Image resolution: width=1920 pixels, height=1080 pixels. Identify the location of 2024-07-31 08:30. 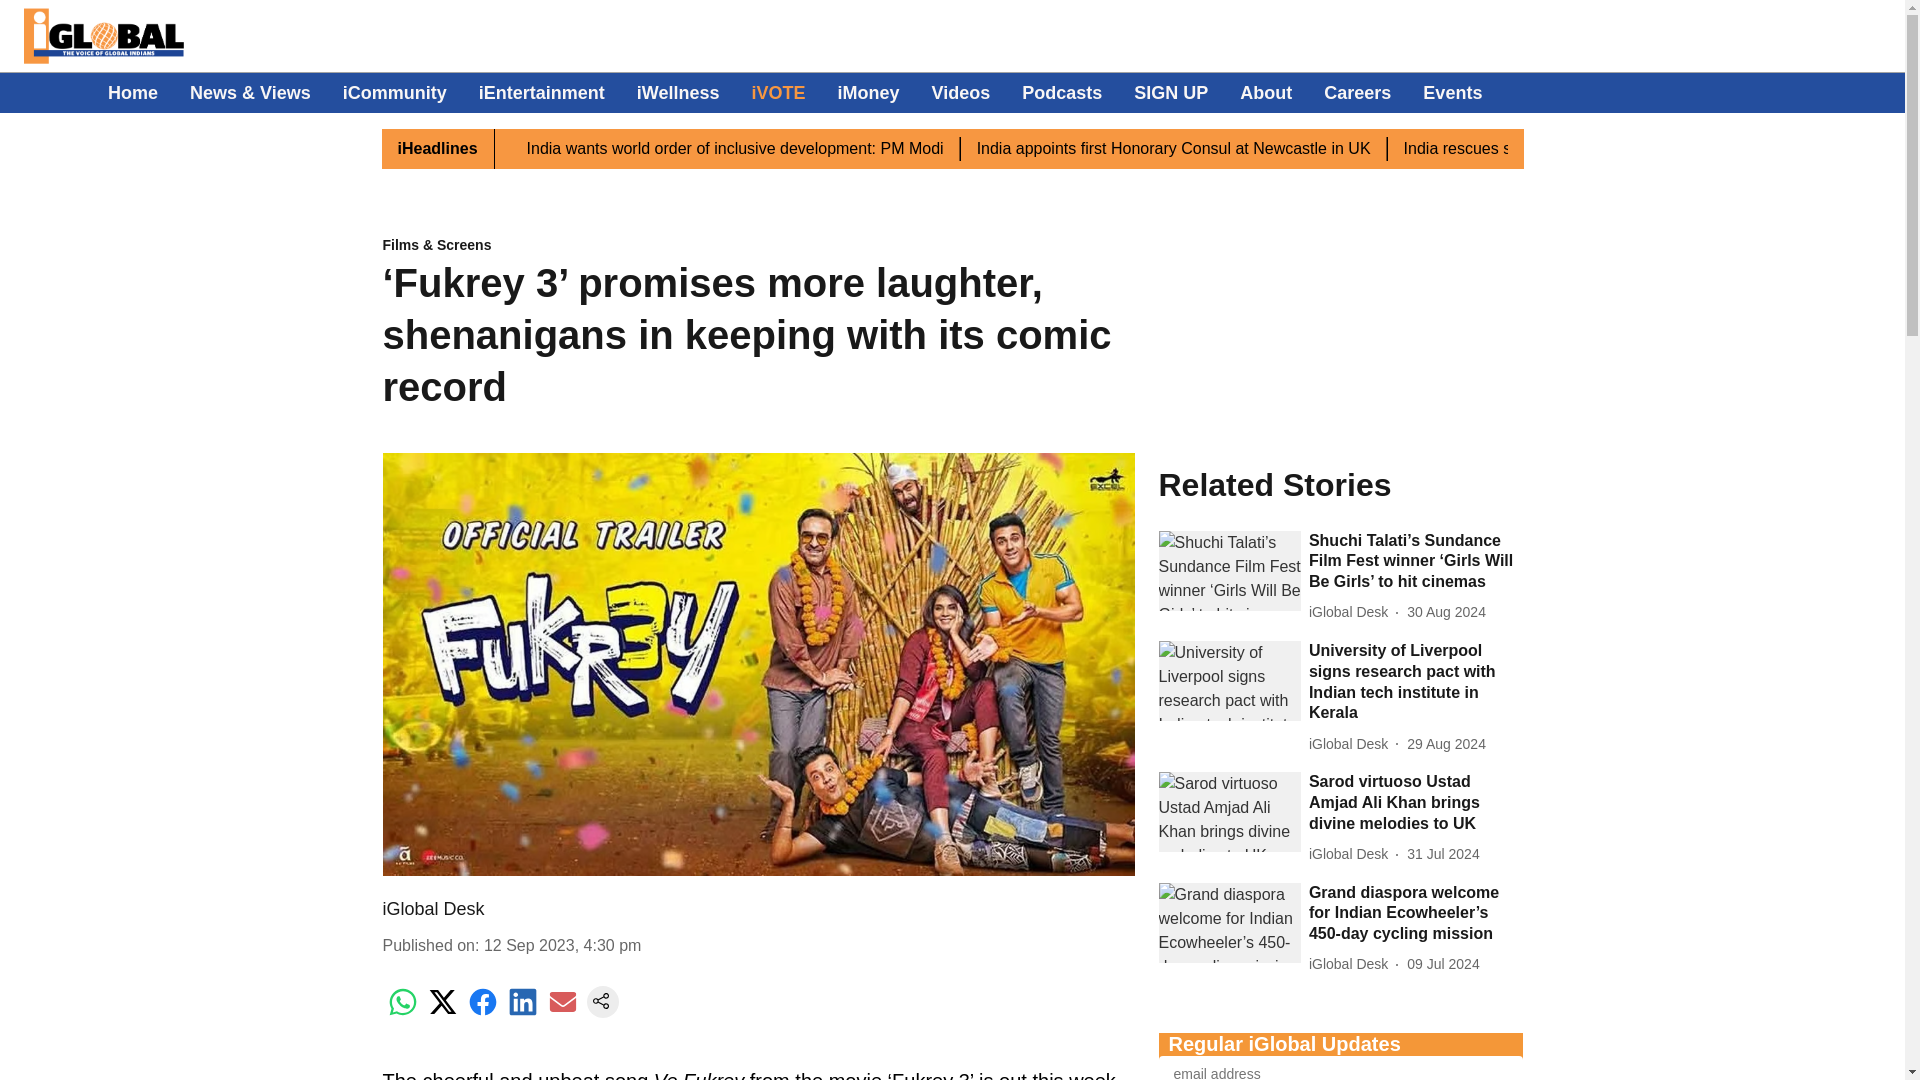
(1442, 854).